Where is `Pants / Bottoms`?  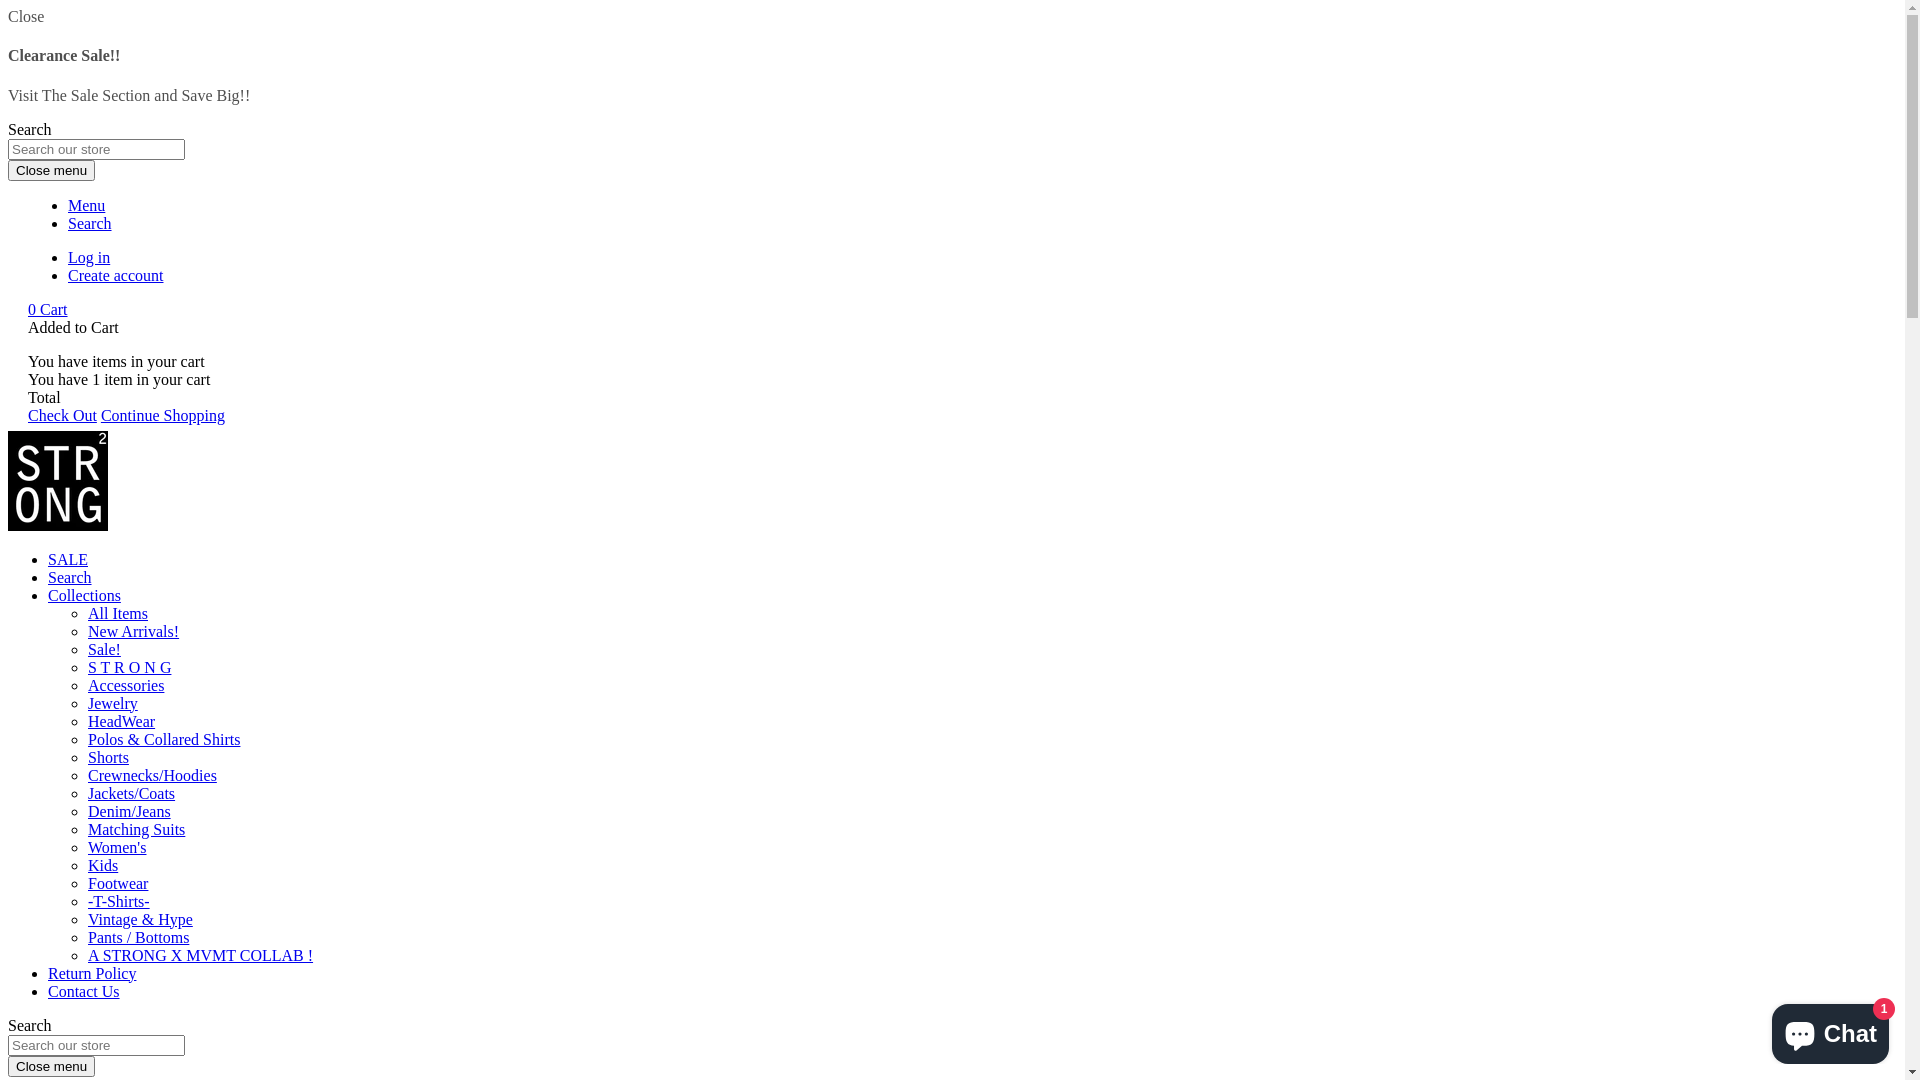
Pants / Bottoms is located at coordinates (138, 938).